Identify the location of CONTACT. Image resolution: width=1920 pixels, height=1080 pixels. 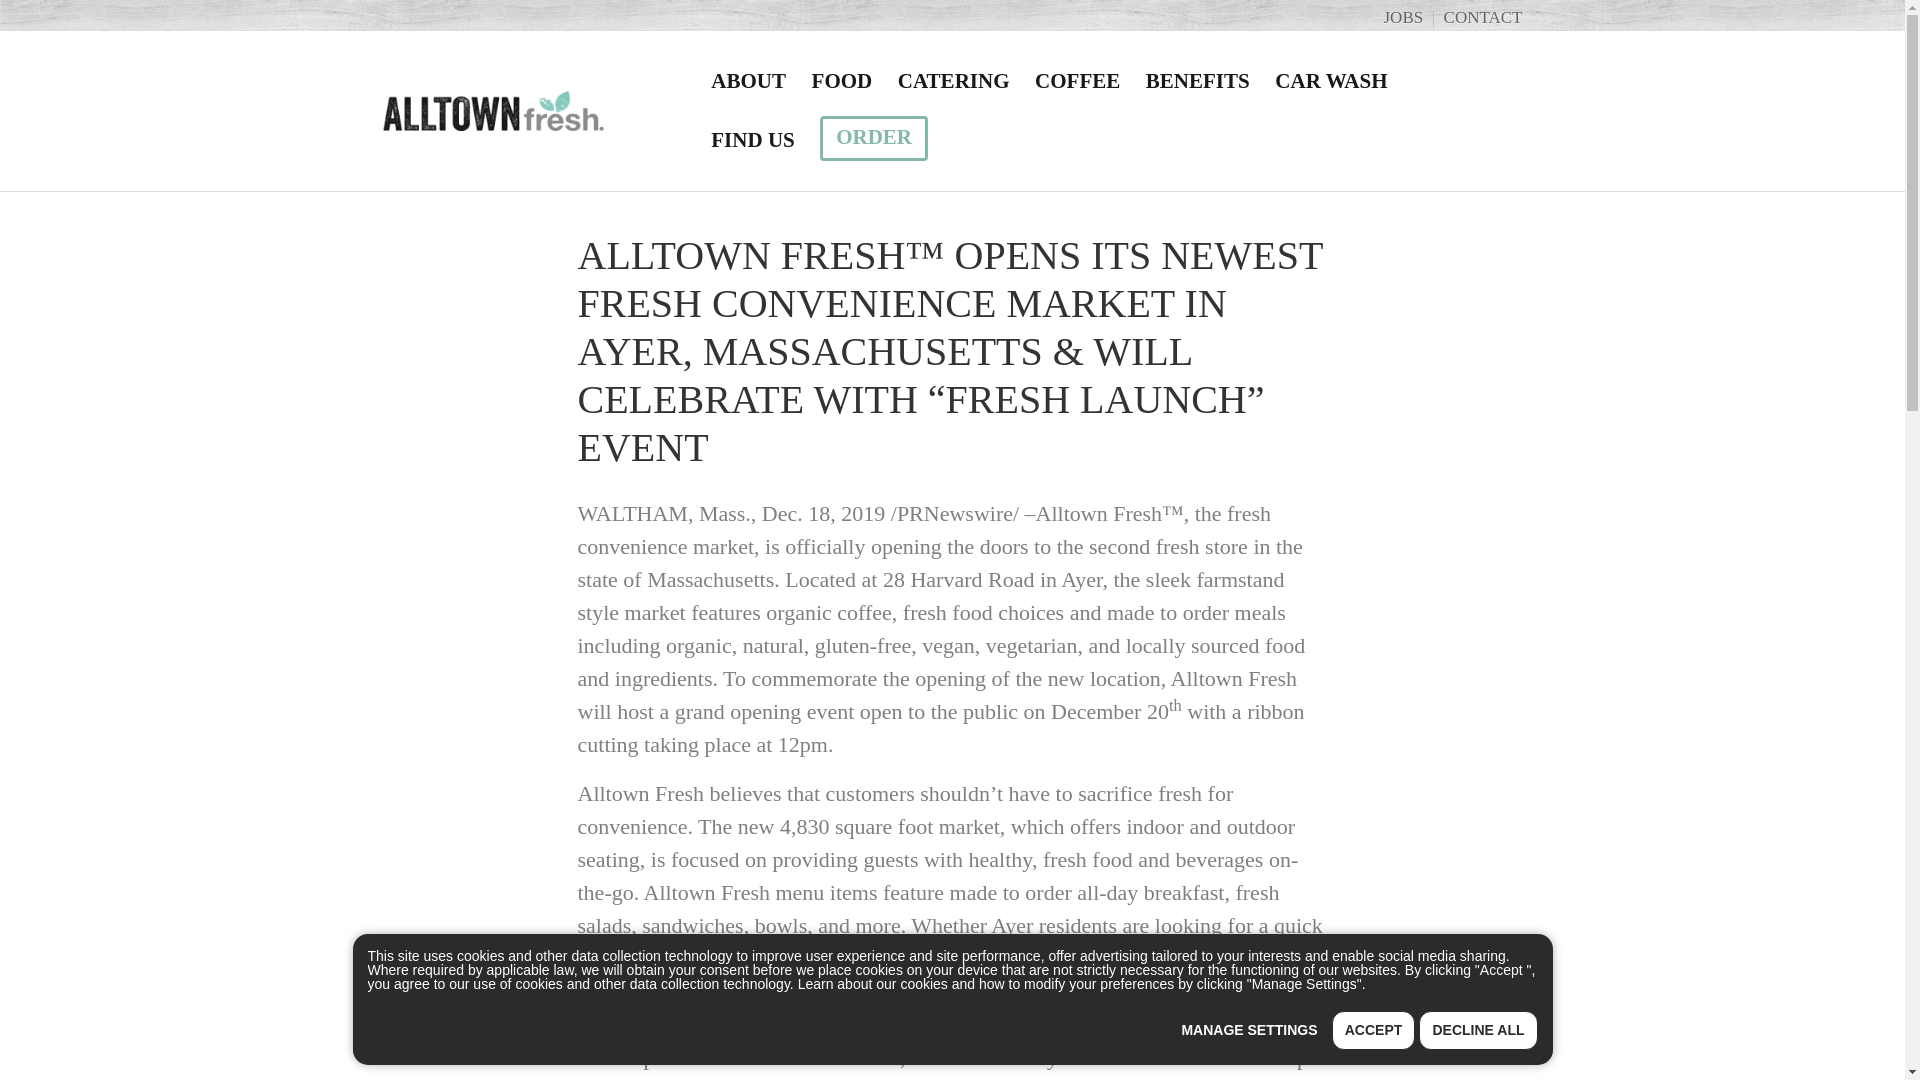
(1482, 17).